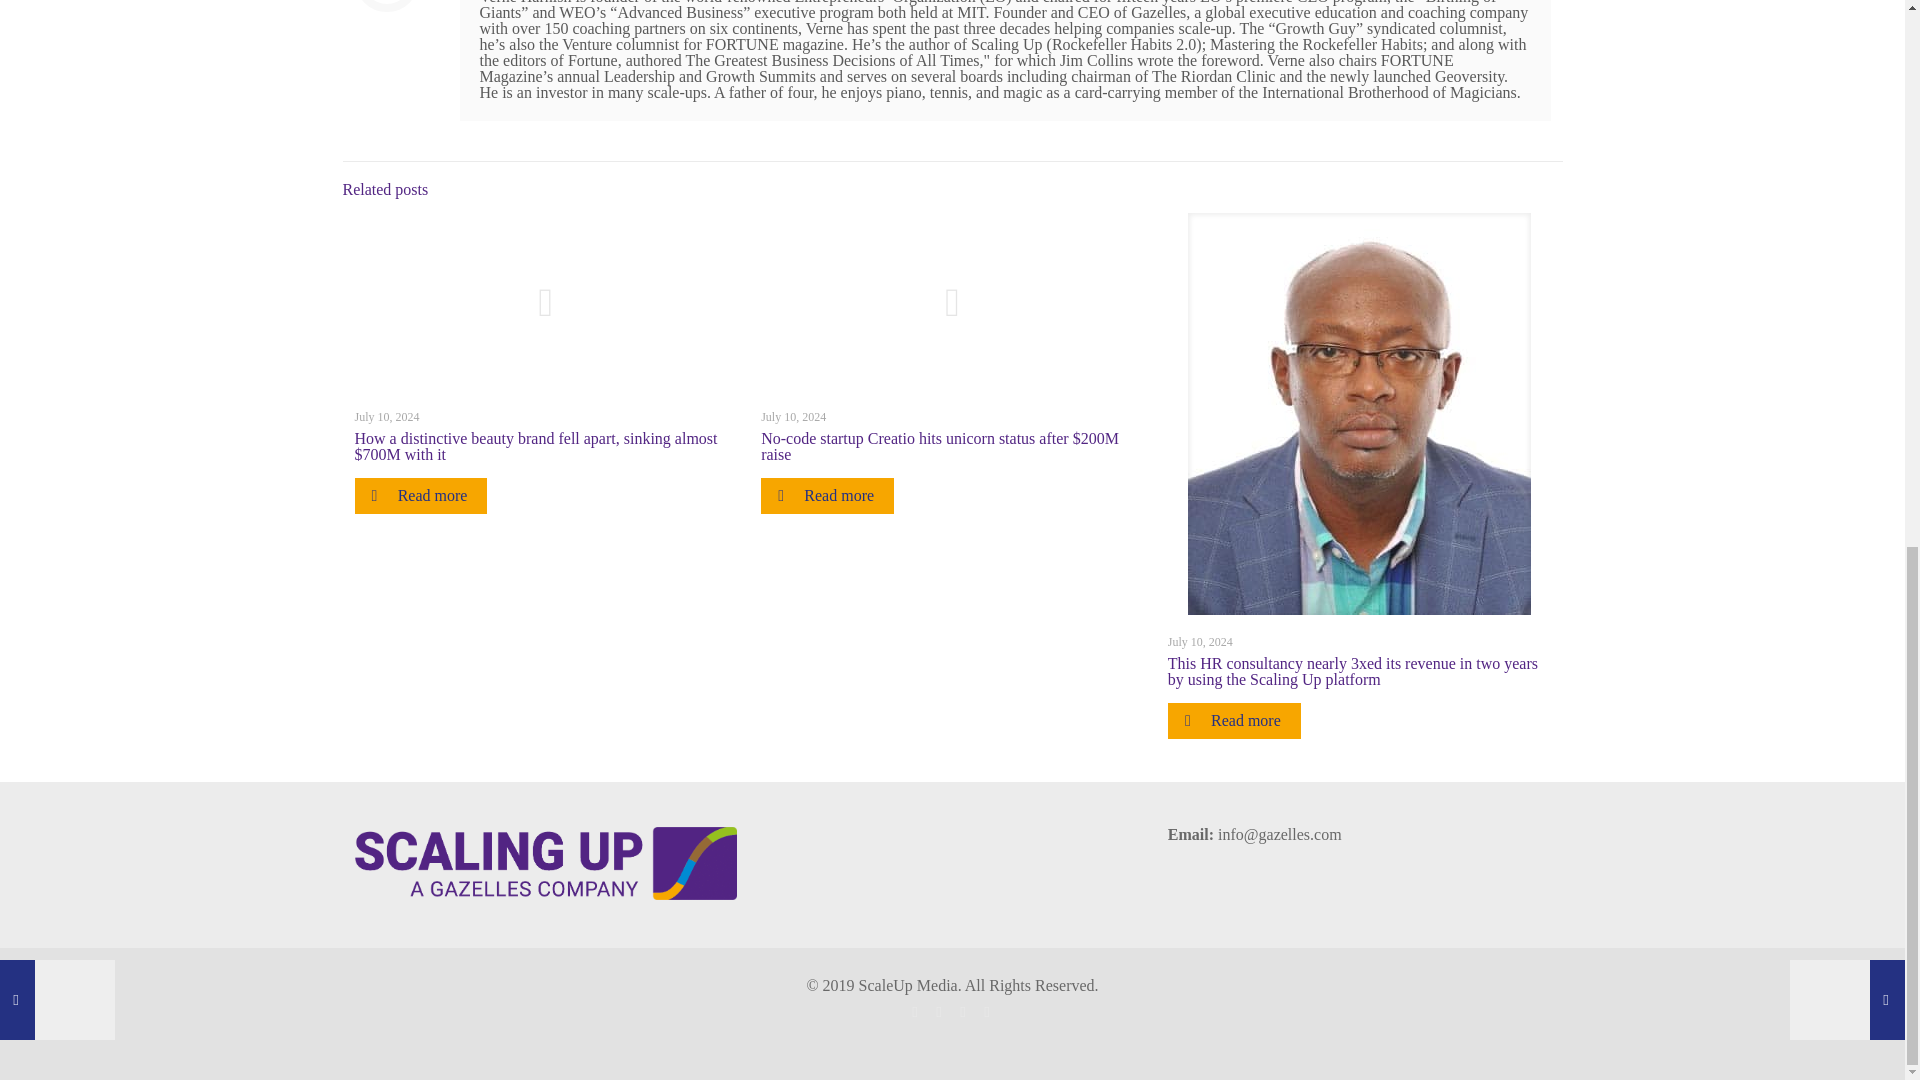 This screenshot has height=1080, width=1920. I want to click on Read more, so click(1234, 720).